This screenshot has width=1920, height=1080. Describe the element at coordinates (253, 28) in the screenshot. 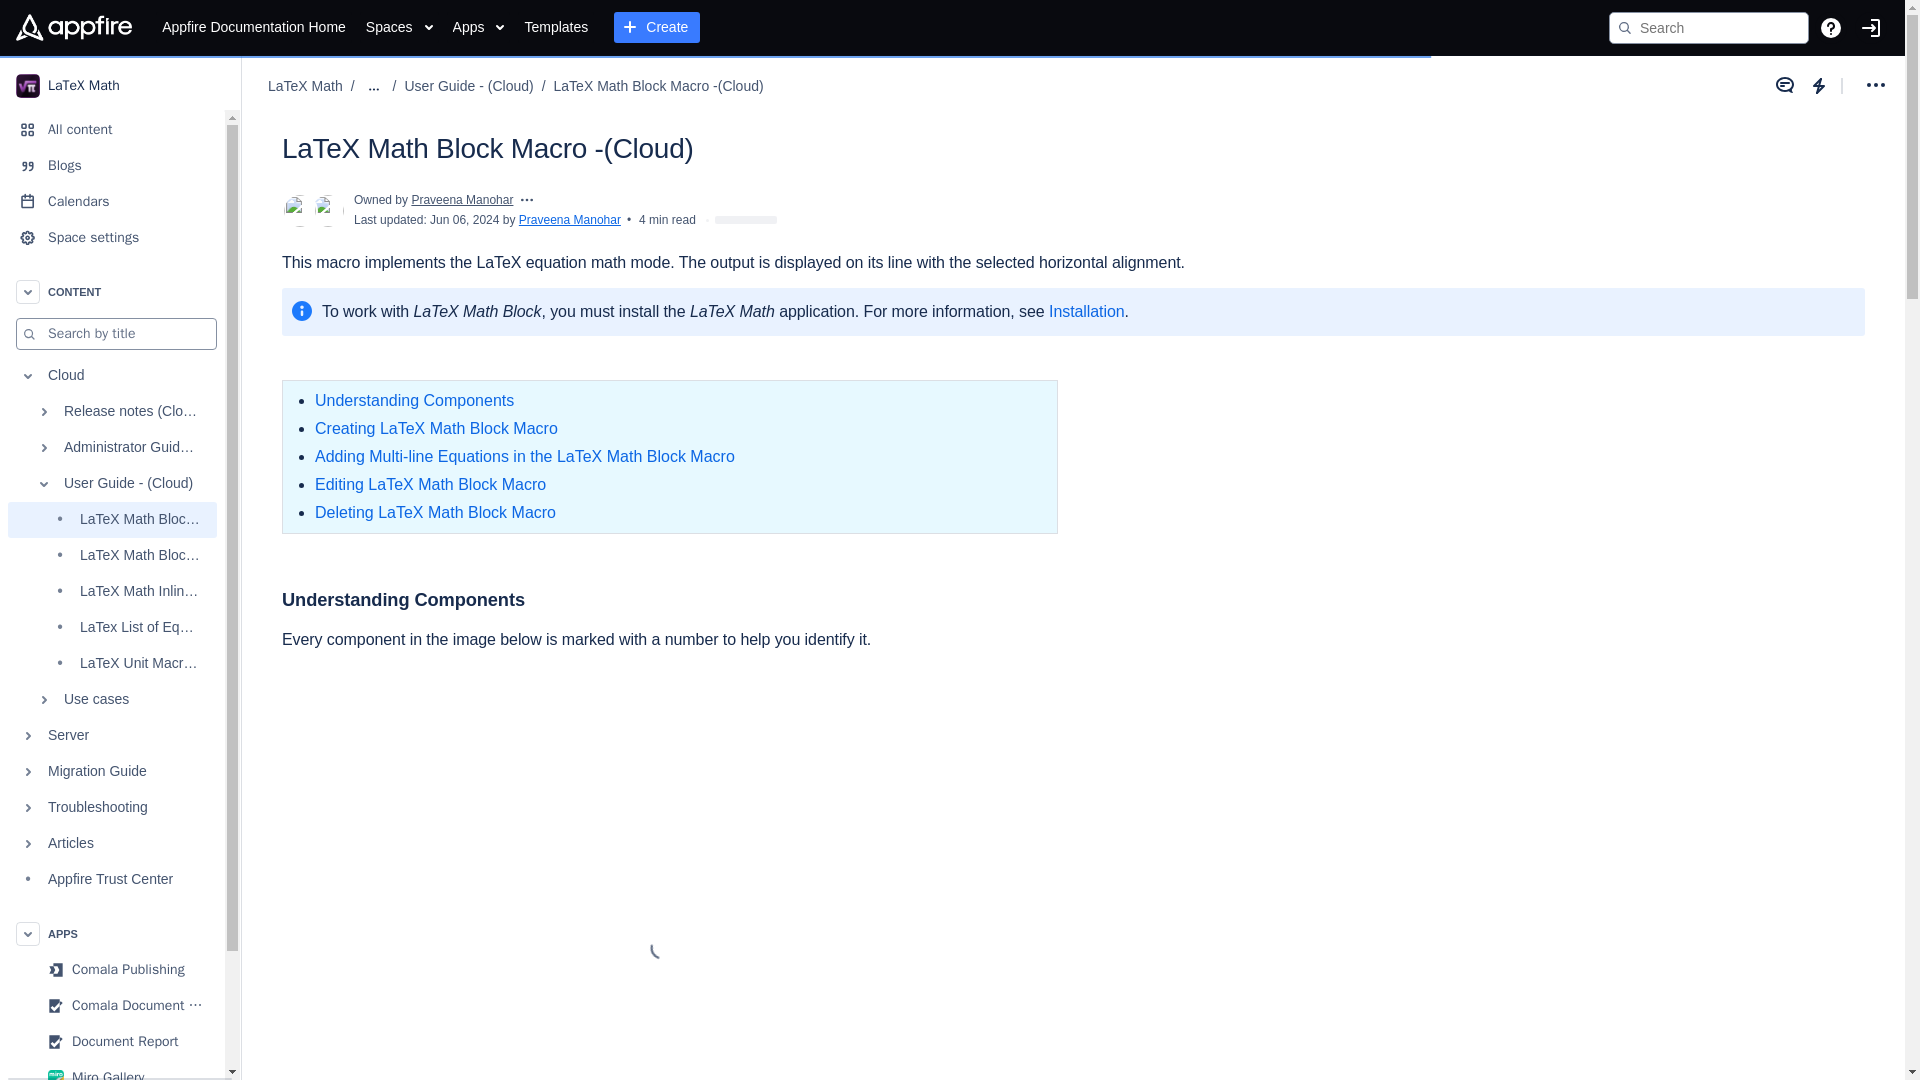

I see `Appfire Documentation Home` at that location.